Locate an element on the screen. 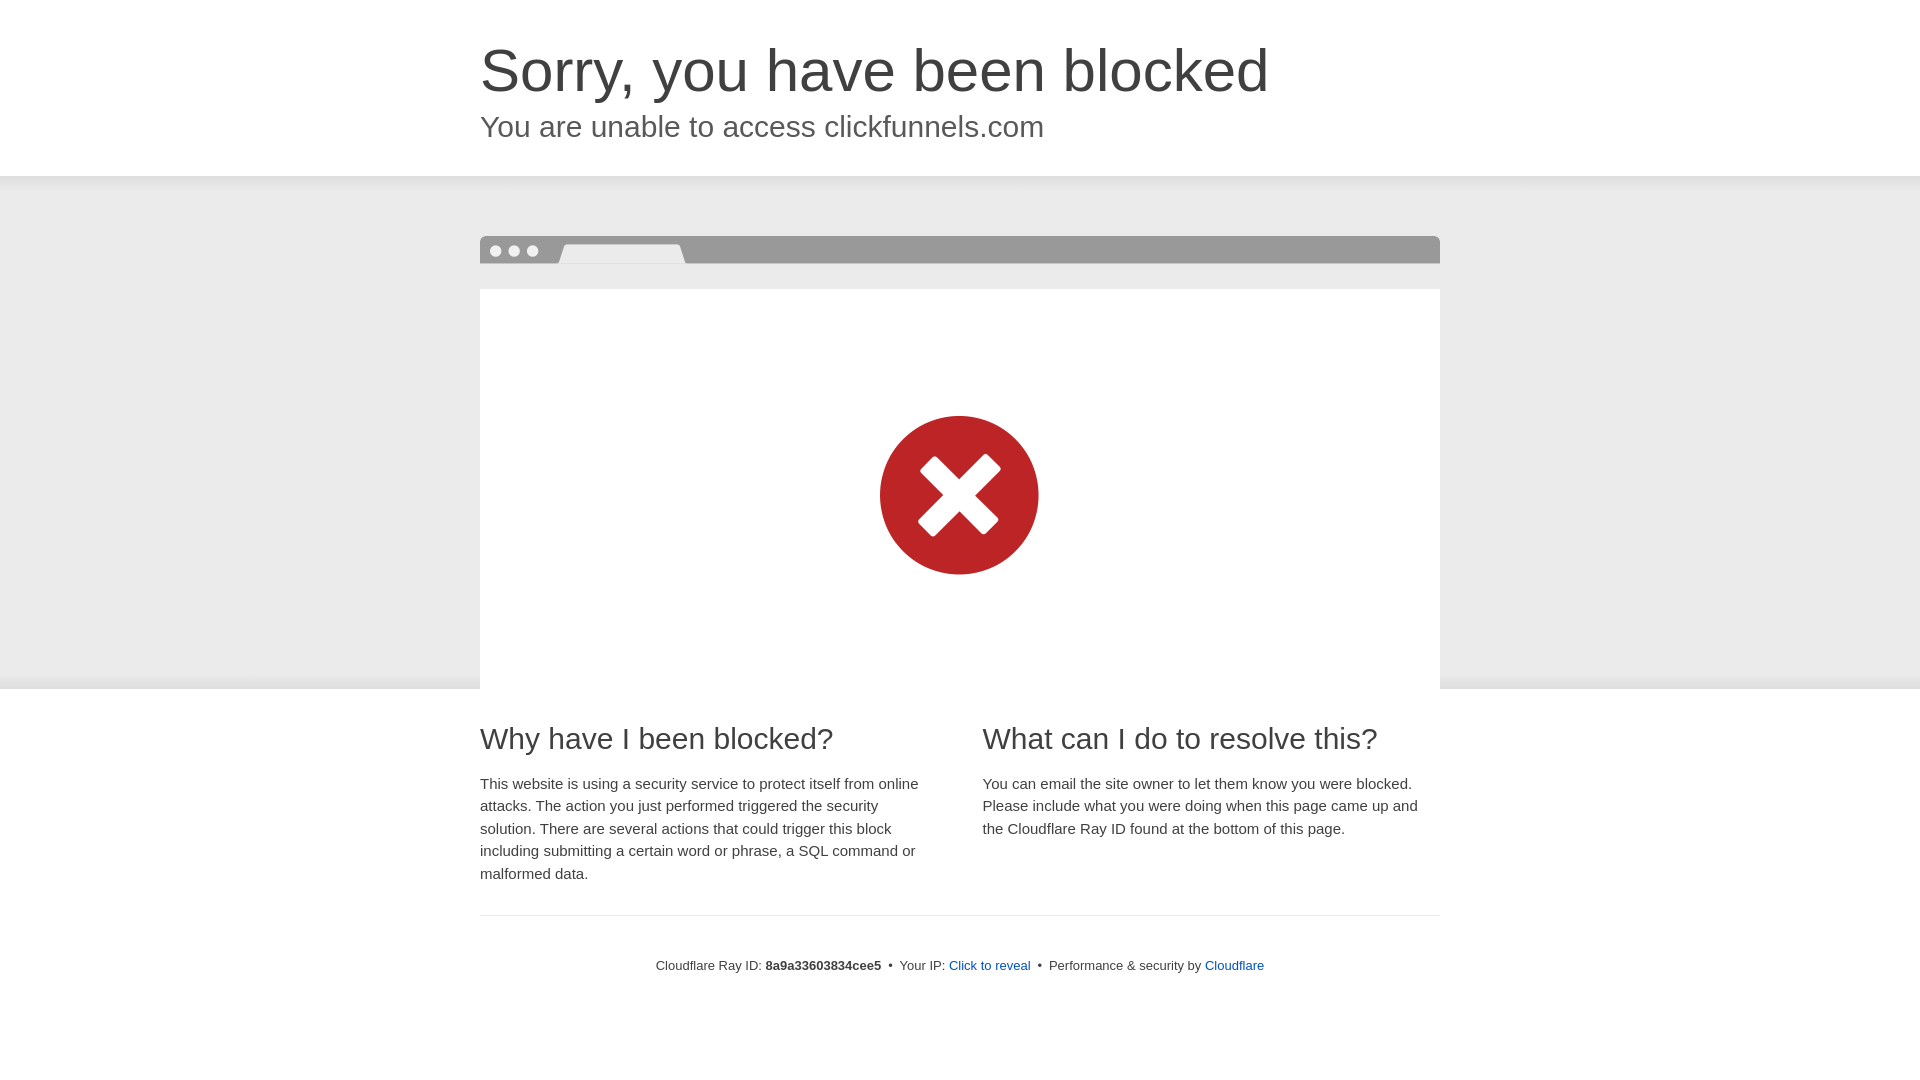  Cloudflare is located at coordinates (1234, 965).